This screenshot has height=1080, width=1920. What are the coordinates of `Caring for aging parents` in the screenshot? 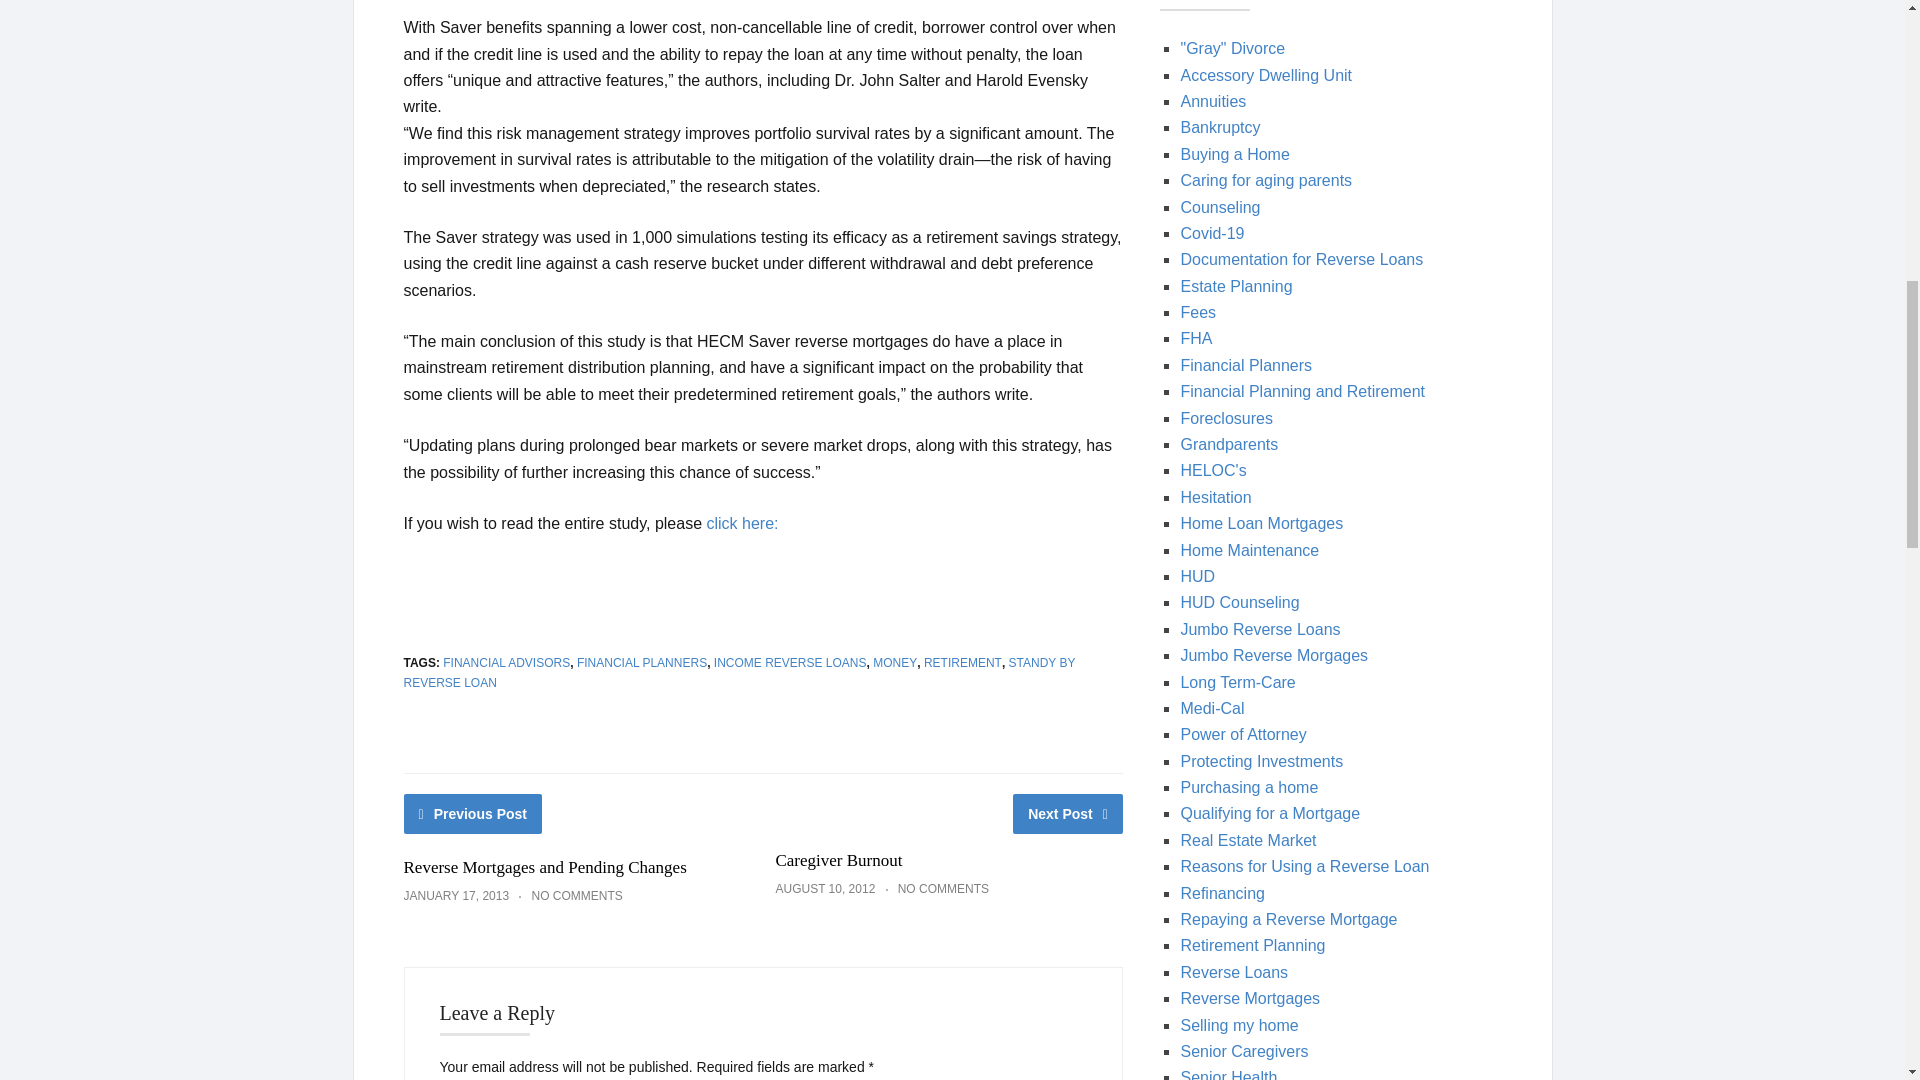 It's located at (1266, 180).